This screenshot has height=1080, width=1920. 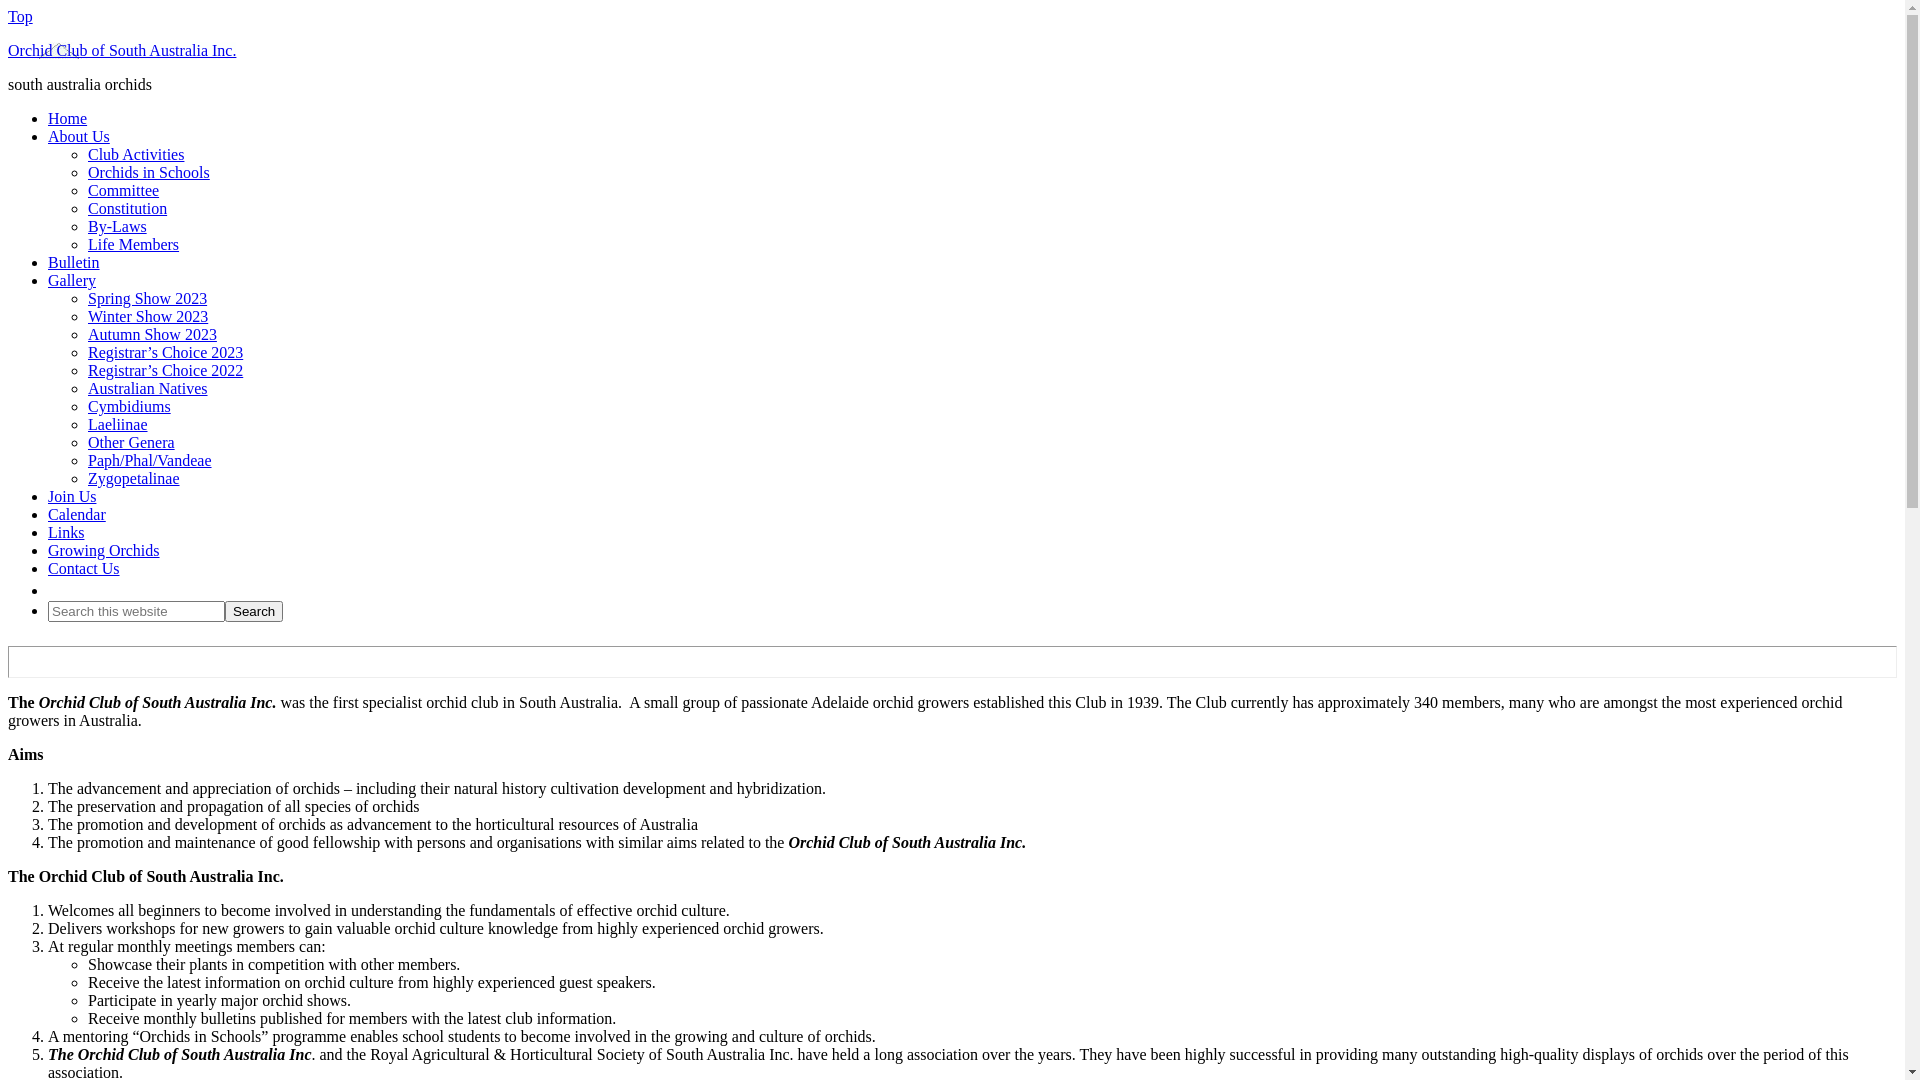 I want to click on Winter Show 2023, so click(x=148, y=316).